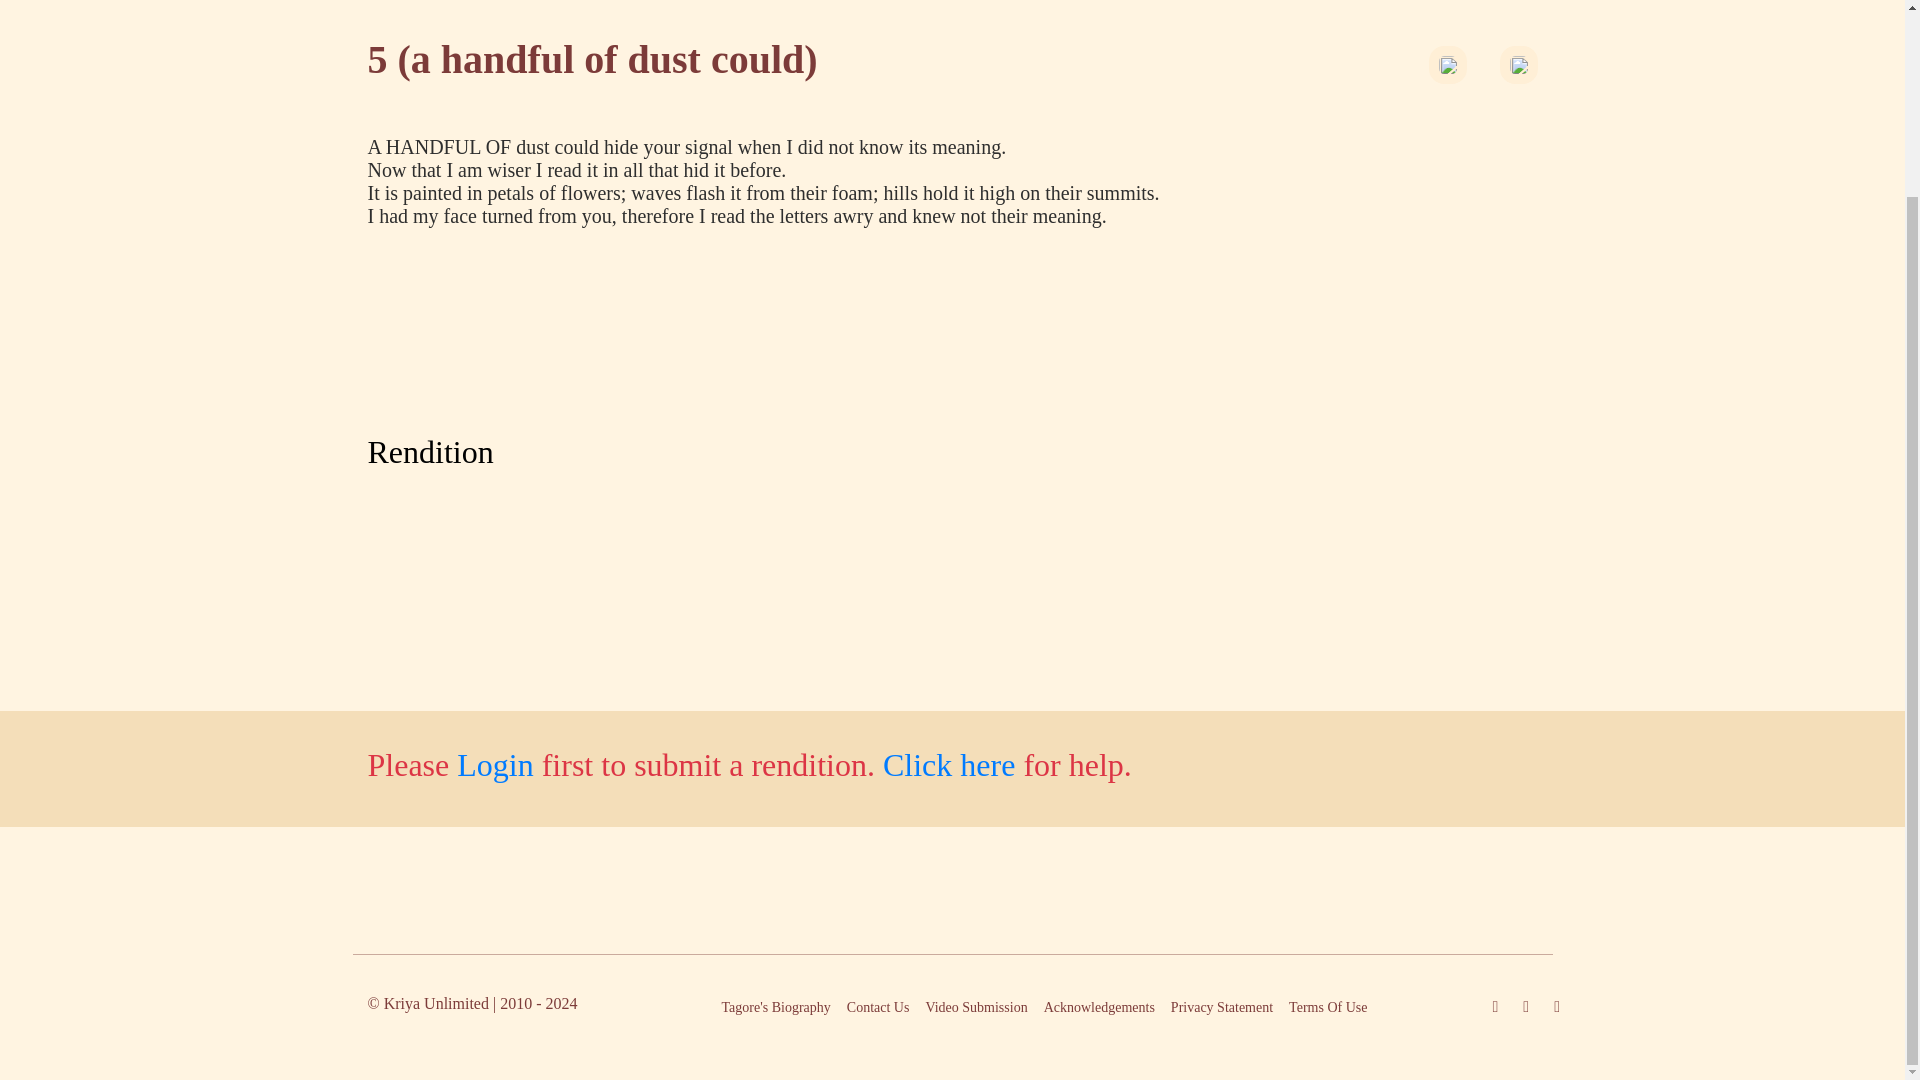  Describe the element at coordinates (949, 765) in the screenshot. I see `Click here` at that location.